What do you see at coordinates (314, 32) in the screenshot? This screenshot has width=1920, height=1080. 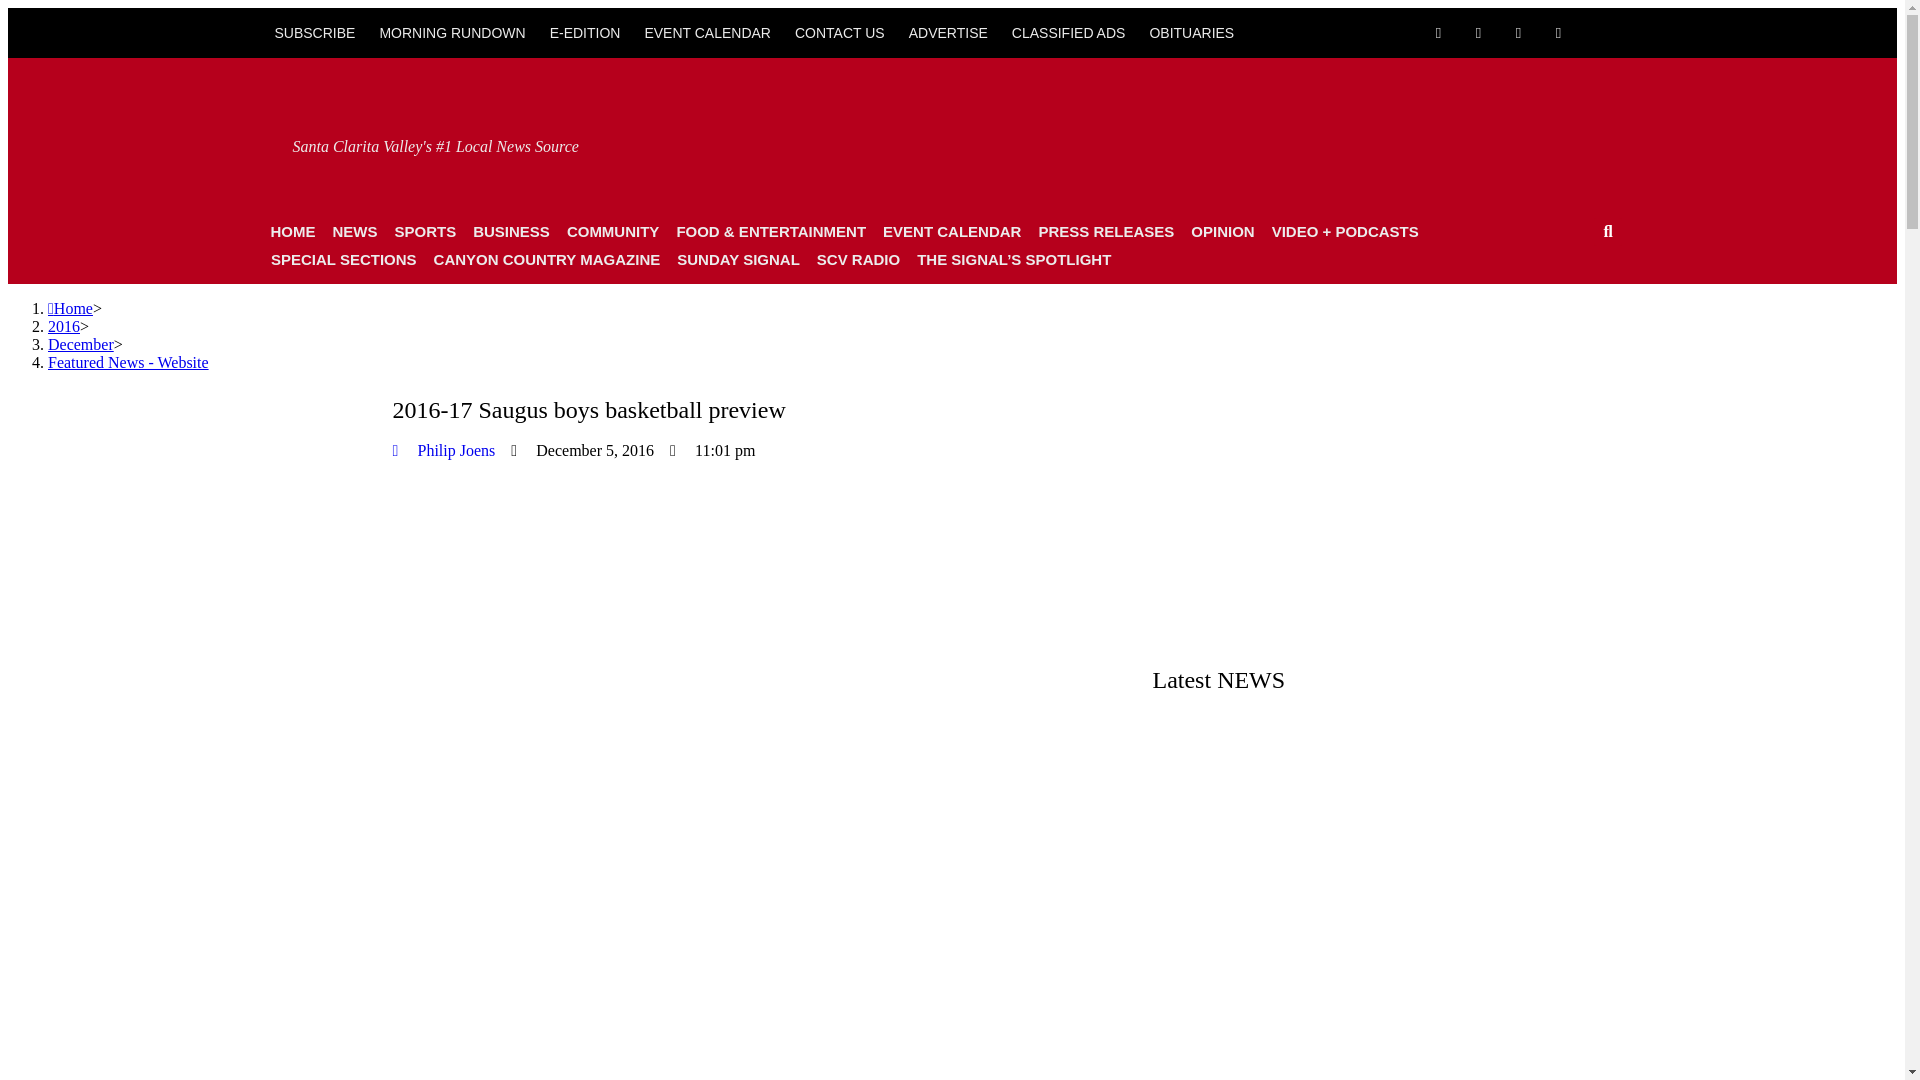 I see `SUBSCRIBE` at bounding box center [314, 32].